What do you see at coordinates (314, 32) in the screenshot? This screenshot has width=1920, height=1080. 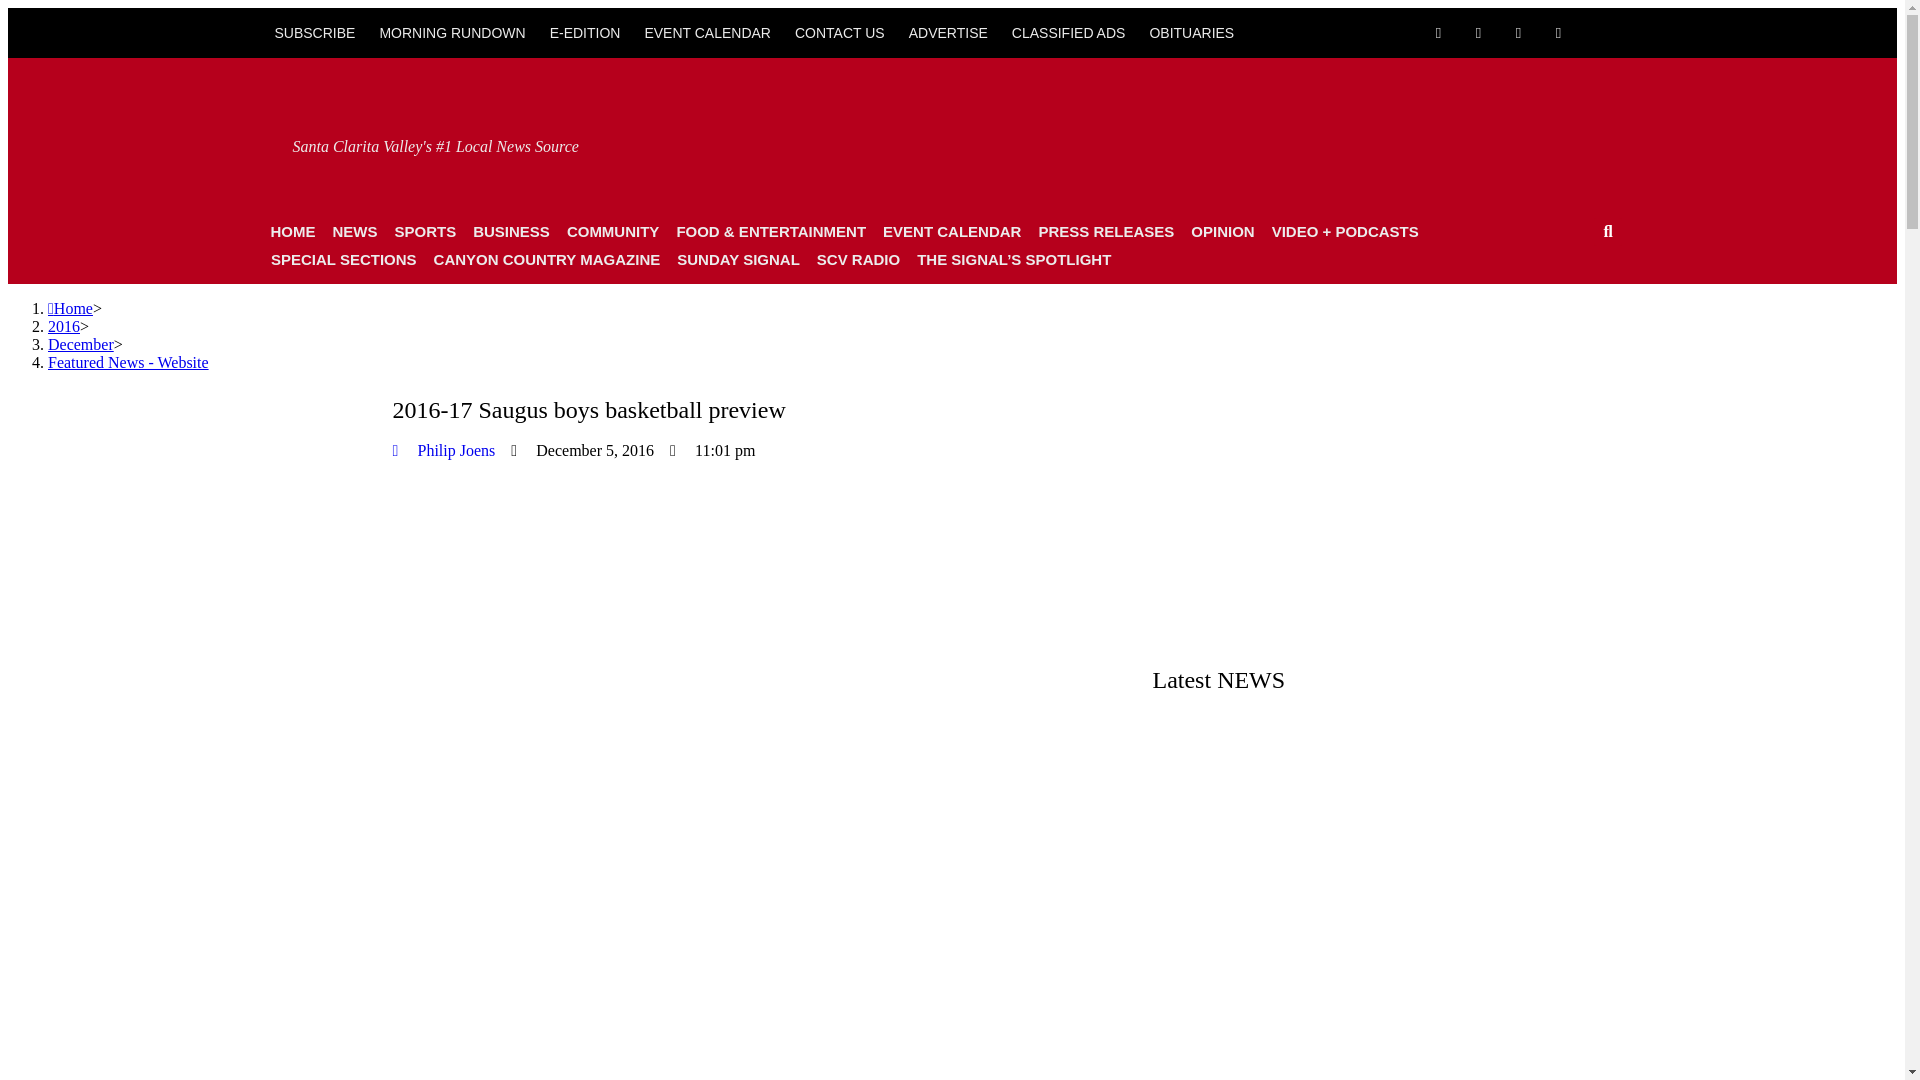 I see `SUBSCRIBE` at bounding box center [314, 32].